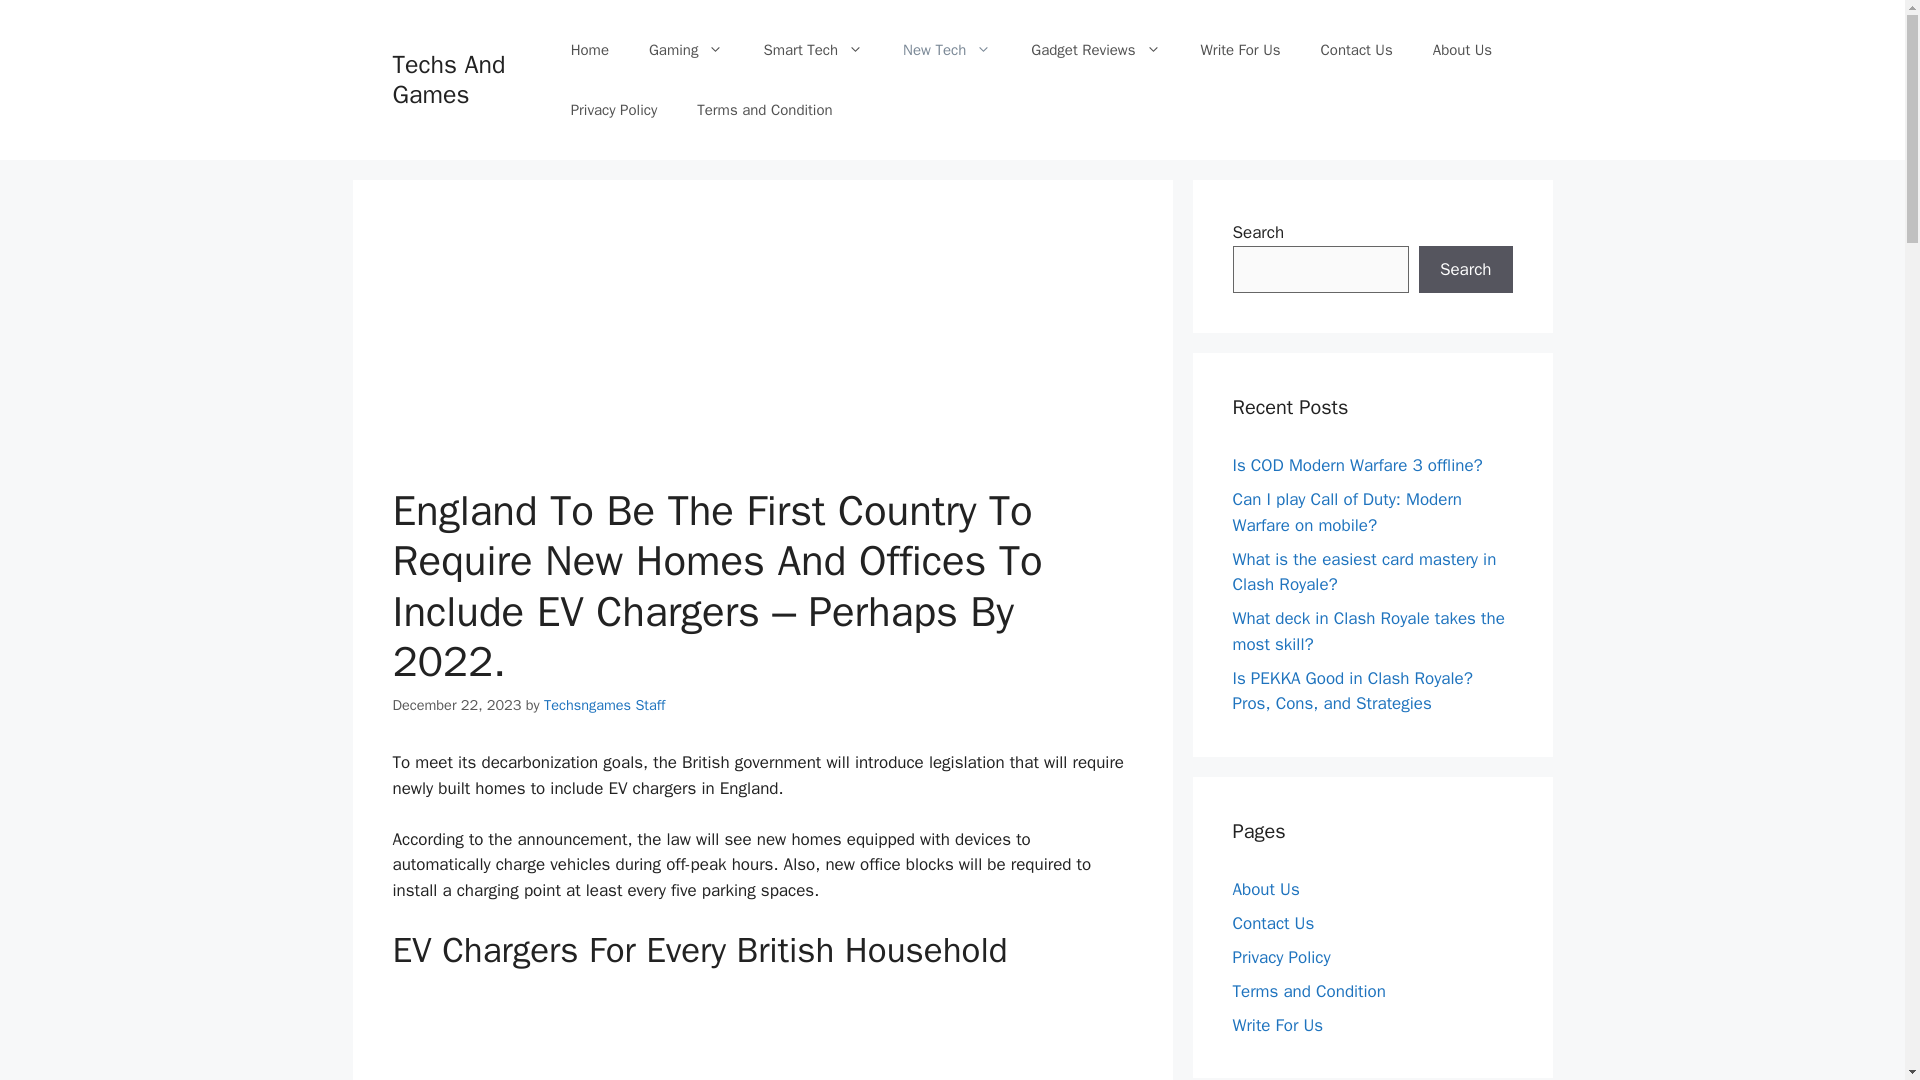 Image resolution: width=1920 pixels, height=1080 pixels. What do you see at coordinates (947, 50) in the screenshot?
I see `New Tech` at bounding box center [947, 50].